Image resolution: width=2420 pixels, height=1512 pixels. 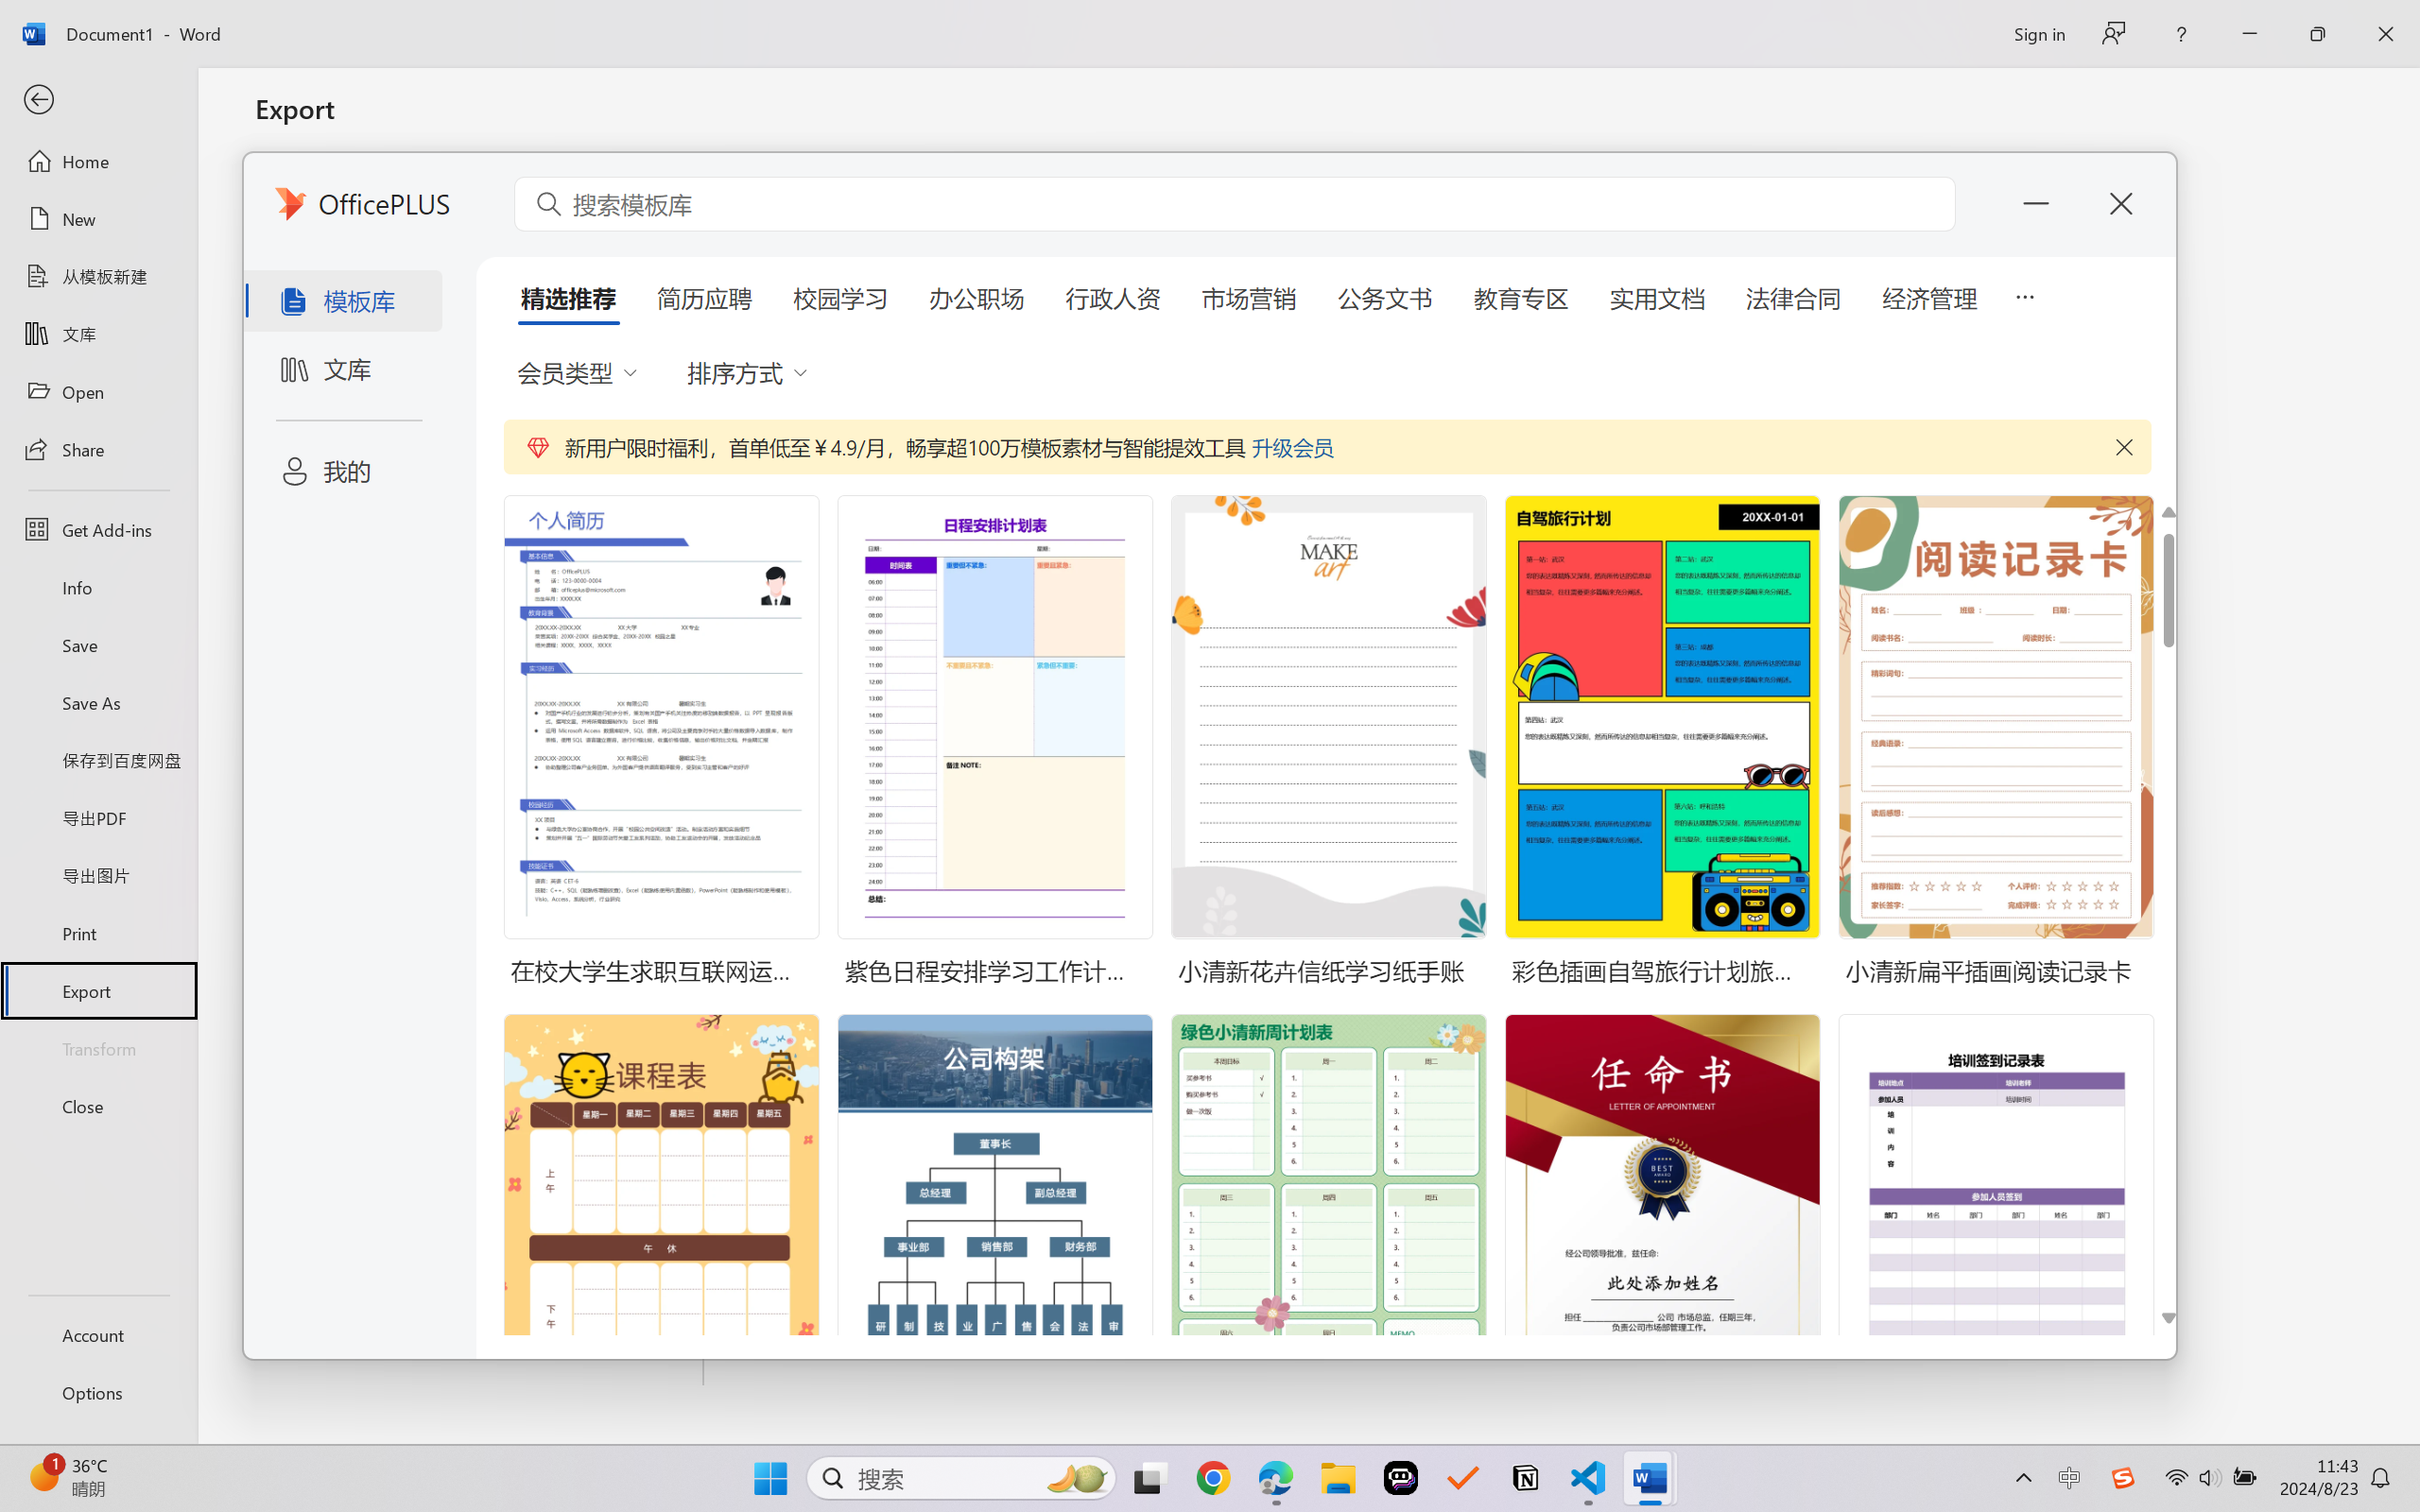 I want to click on Transform, so click(x=98, y=1047).